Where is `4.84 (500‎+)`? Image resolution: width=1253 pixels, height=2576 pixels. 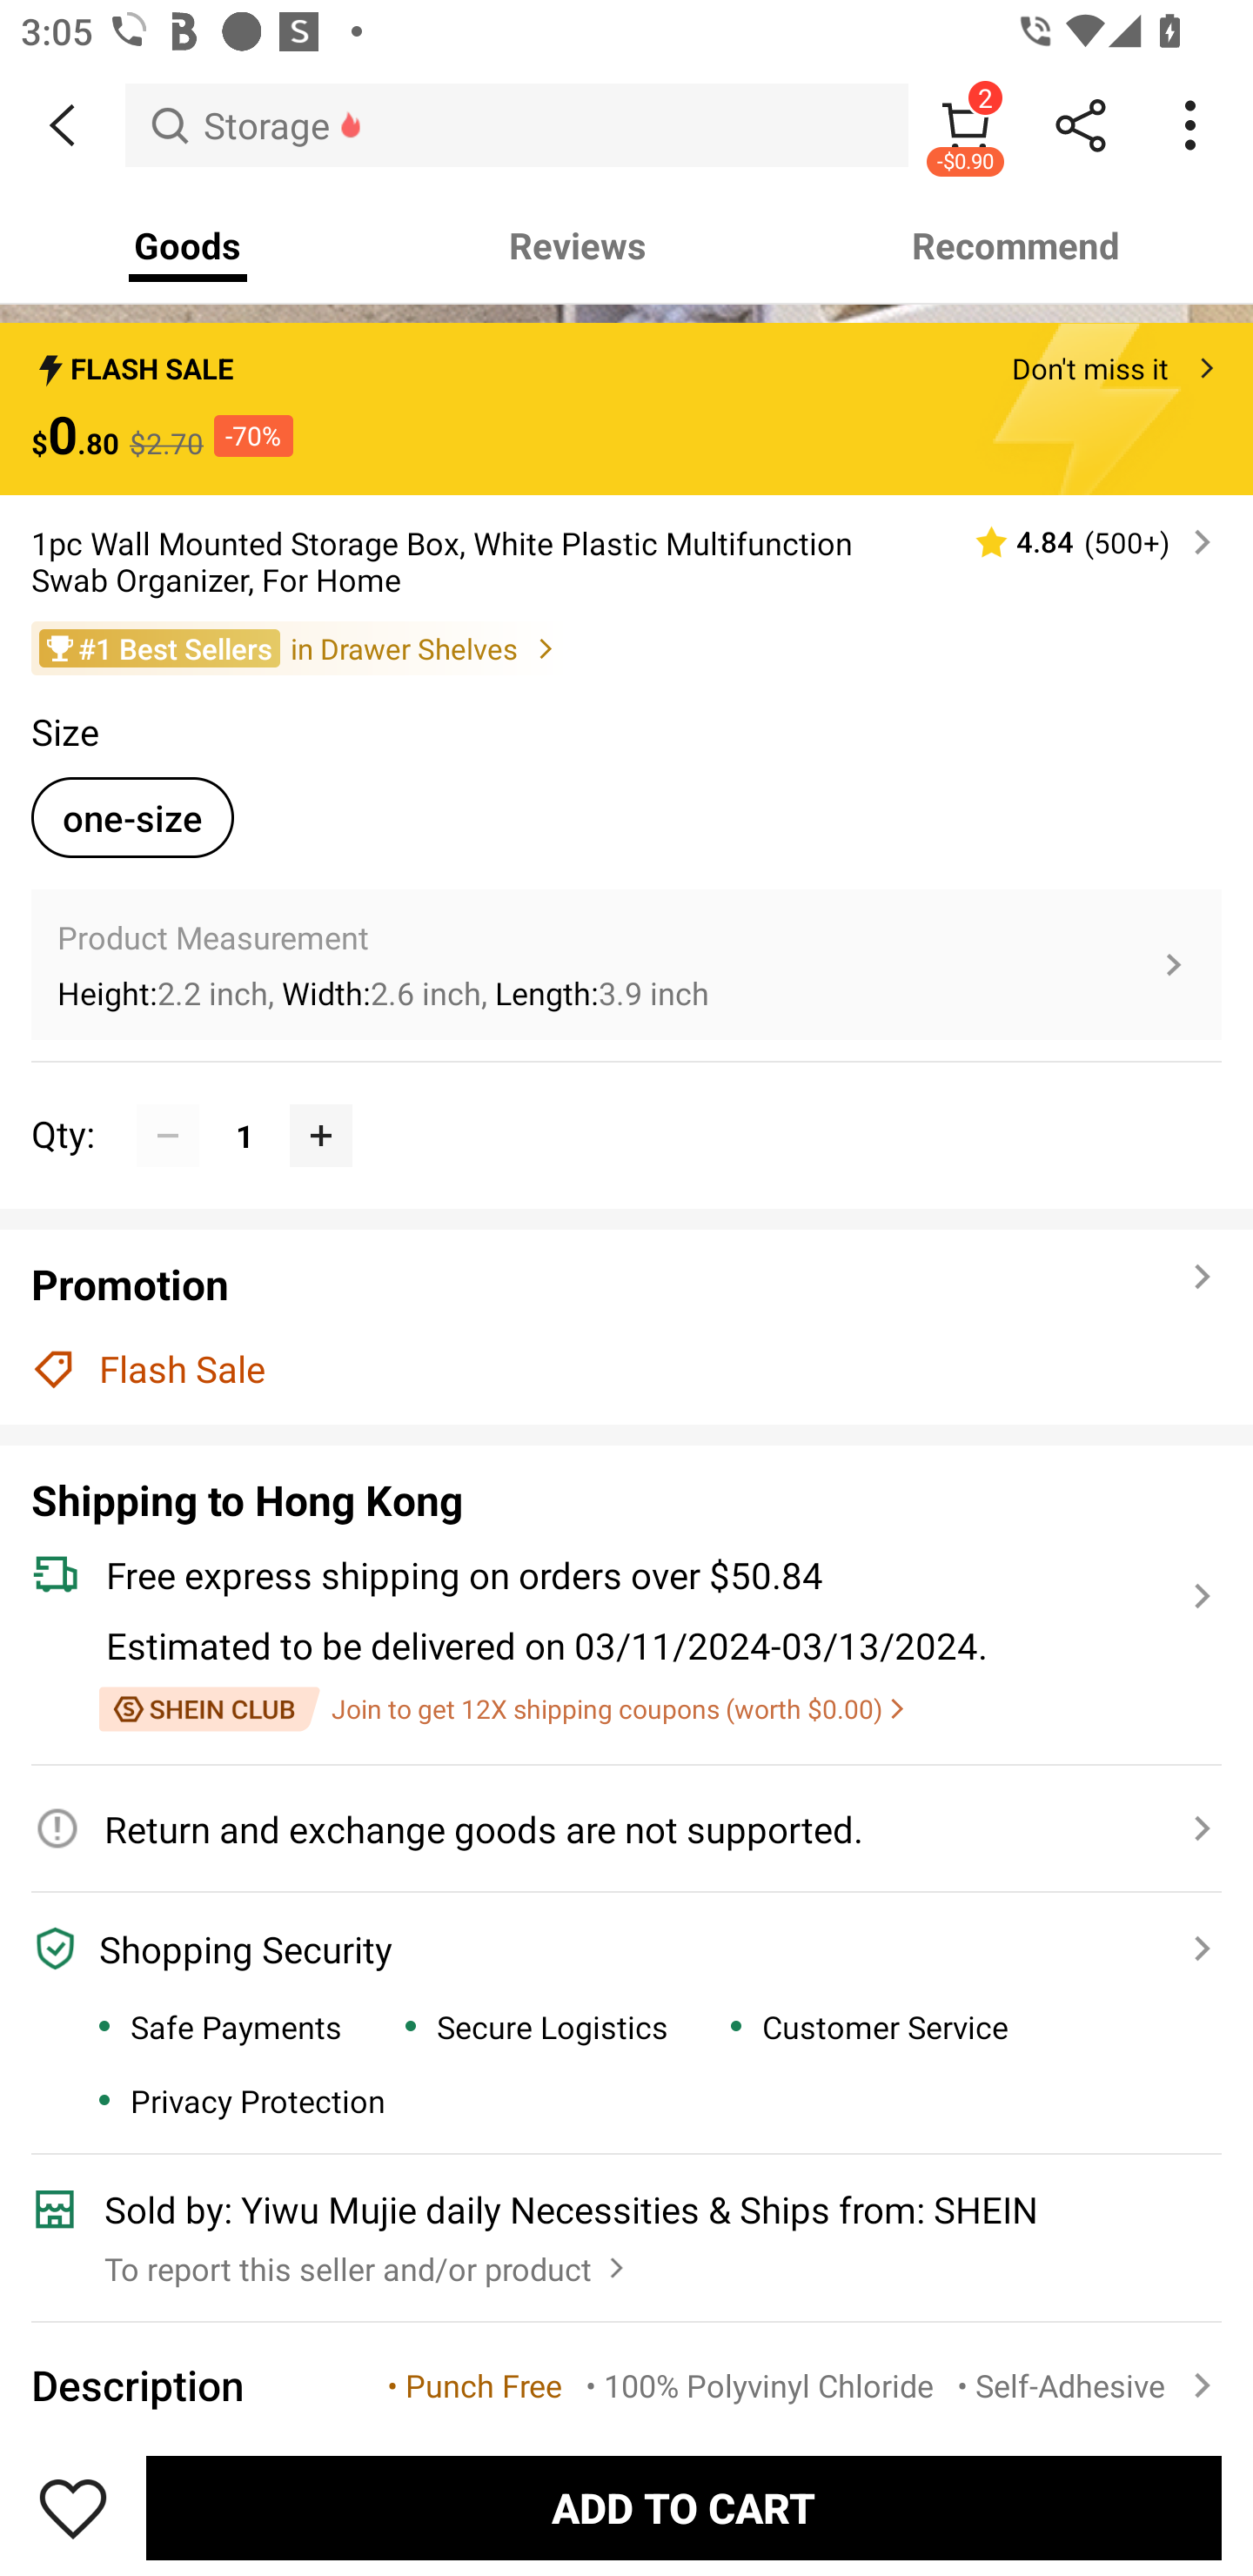 4.84 (500‎+) is located at coordinates (1081, 541).